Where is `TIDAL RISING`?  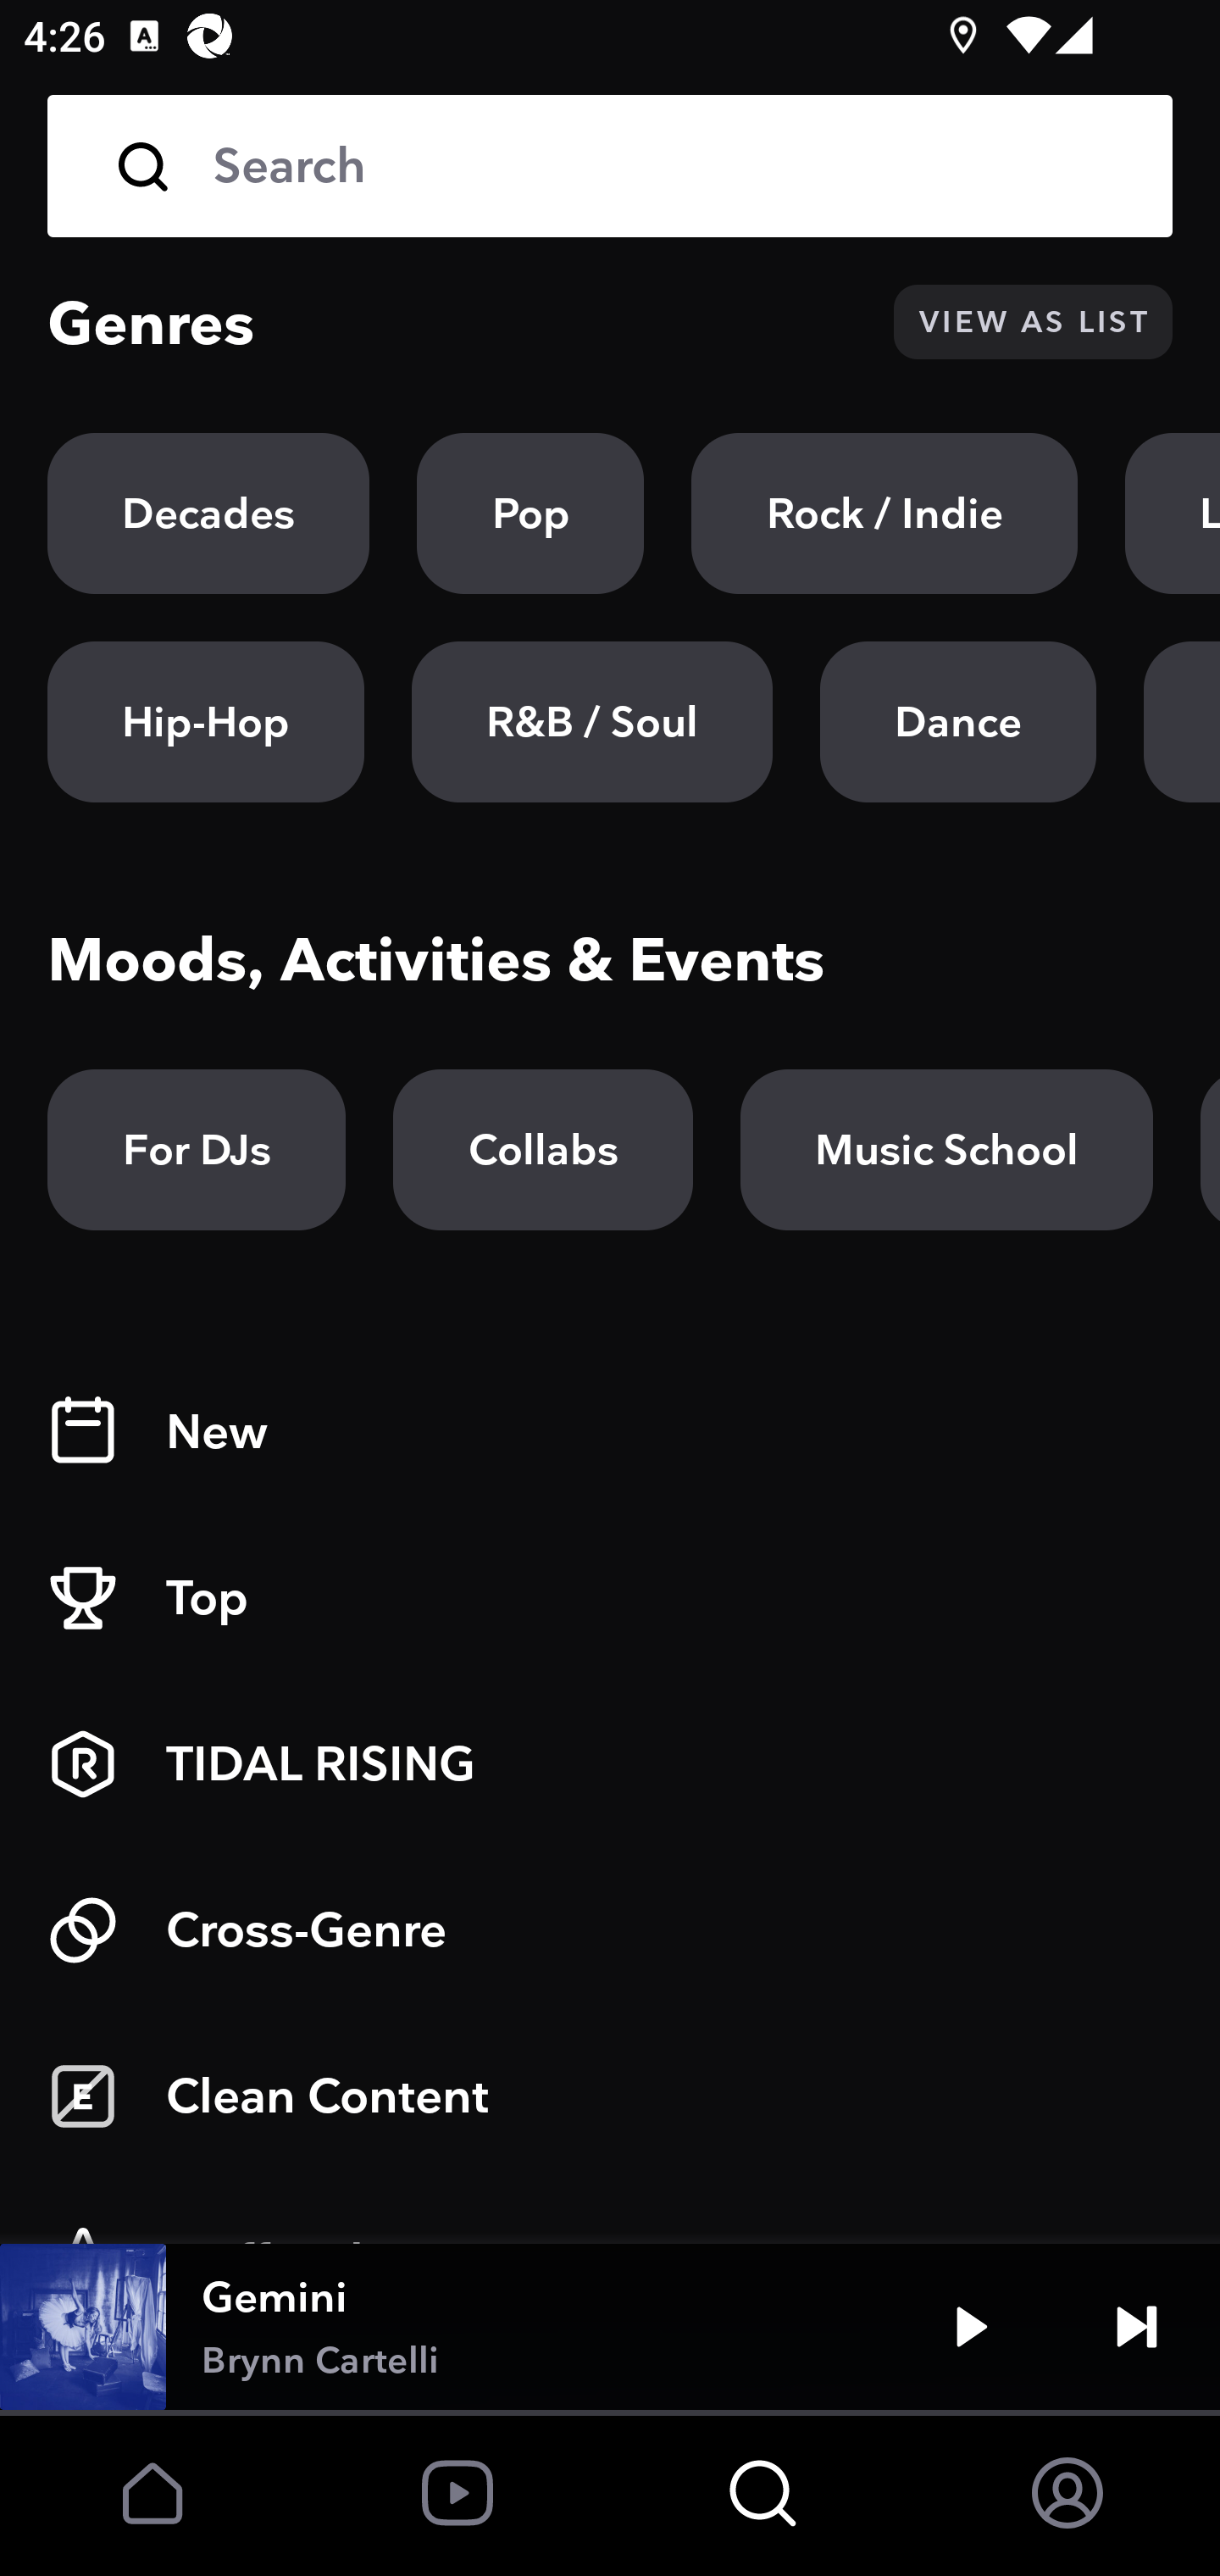 TIDAL RISING is located at coordinates (610, 1764).